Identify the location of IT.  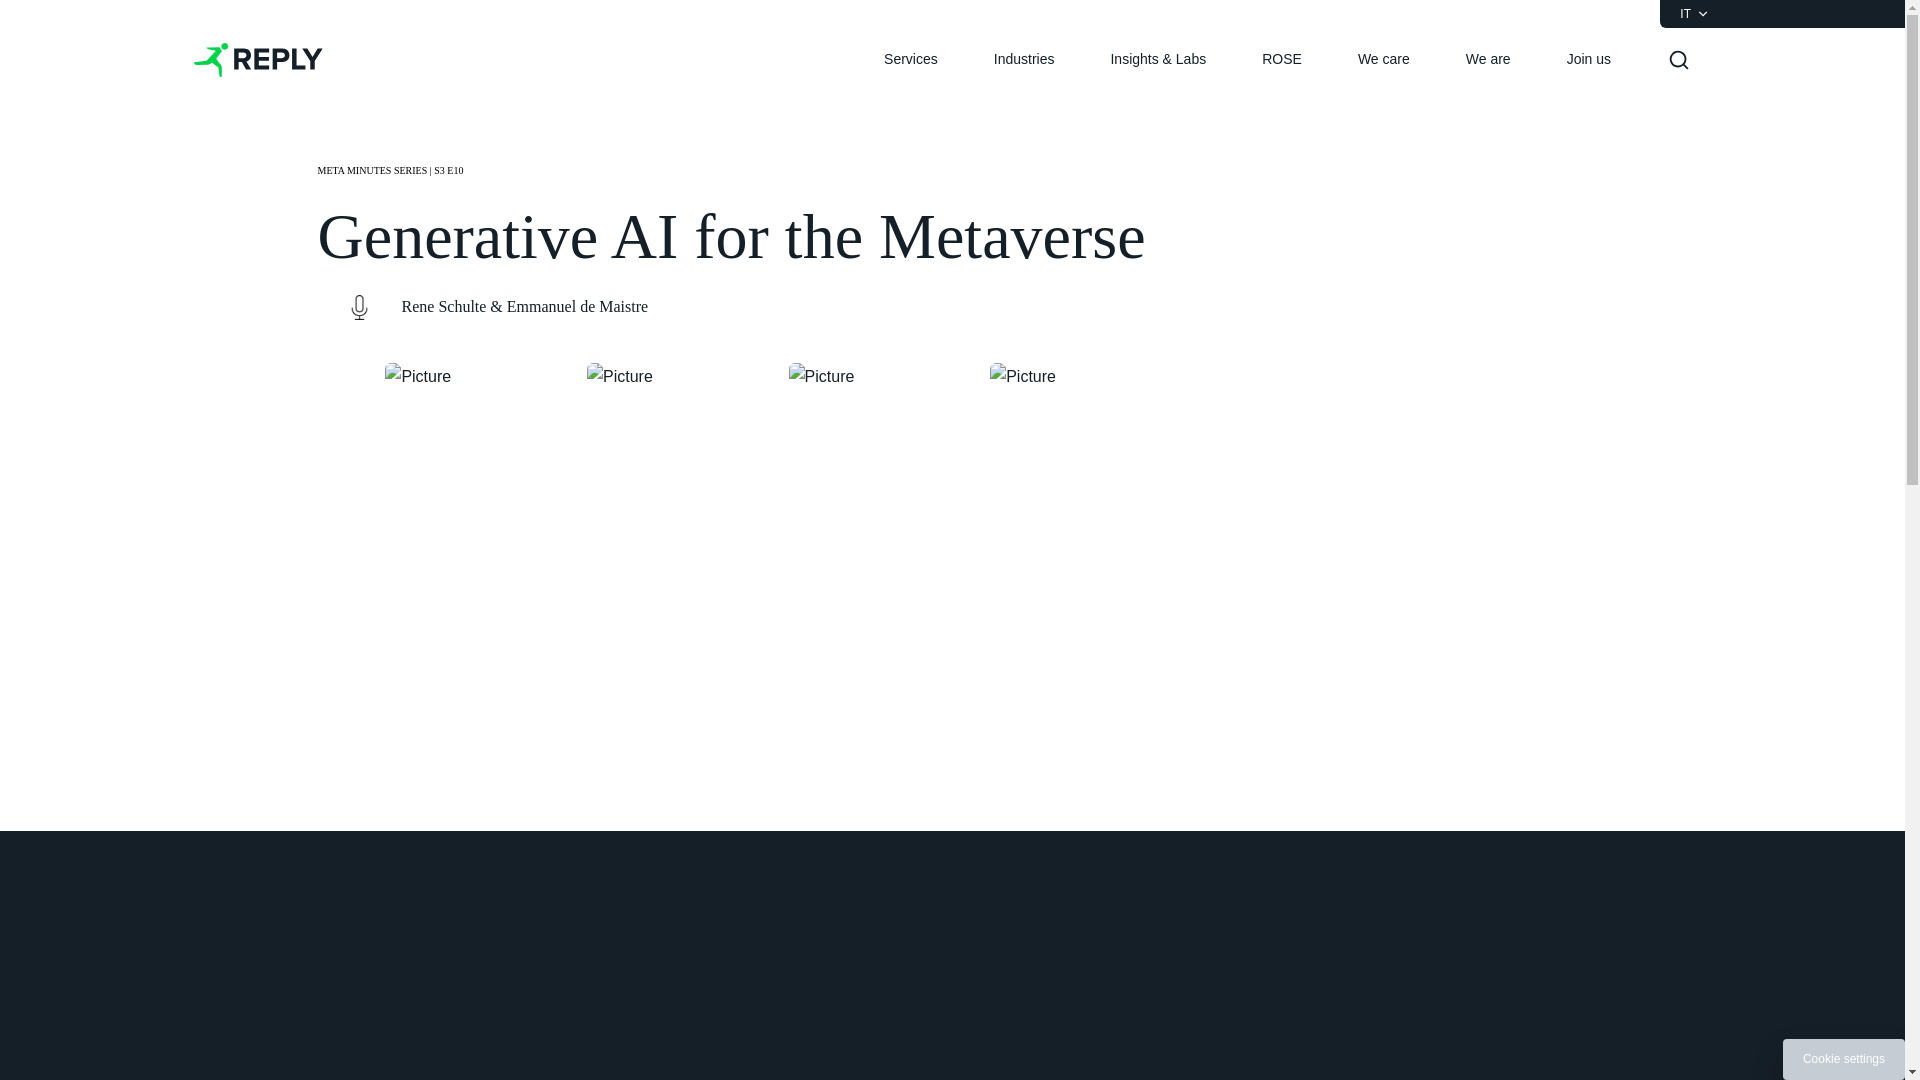
(1695, 14).